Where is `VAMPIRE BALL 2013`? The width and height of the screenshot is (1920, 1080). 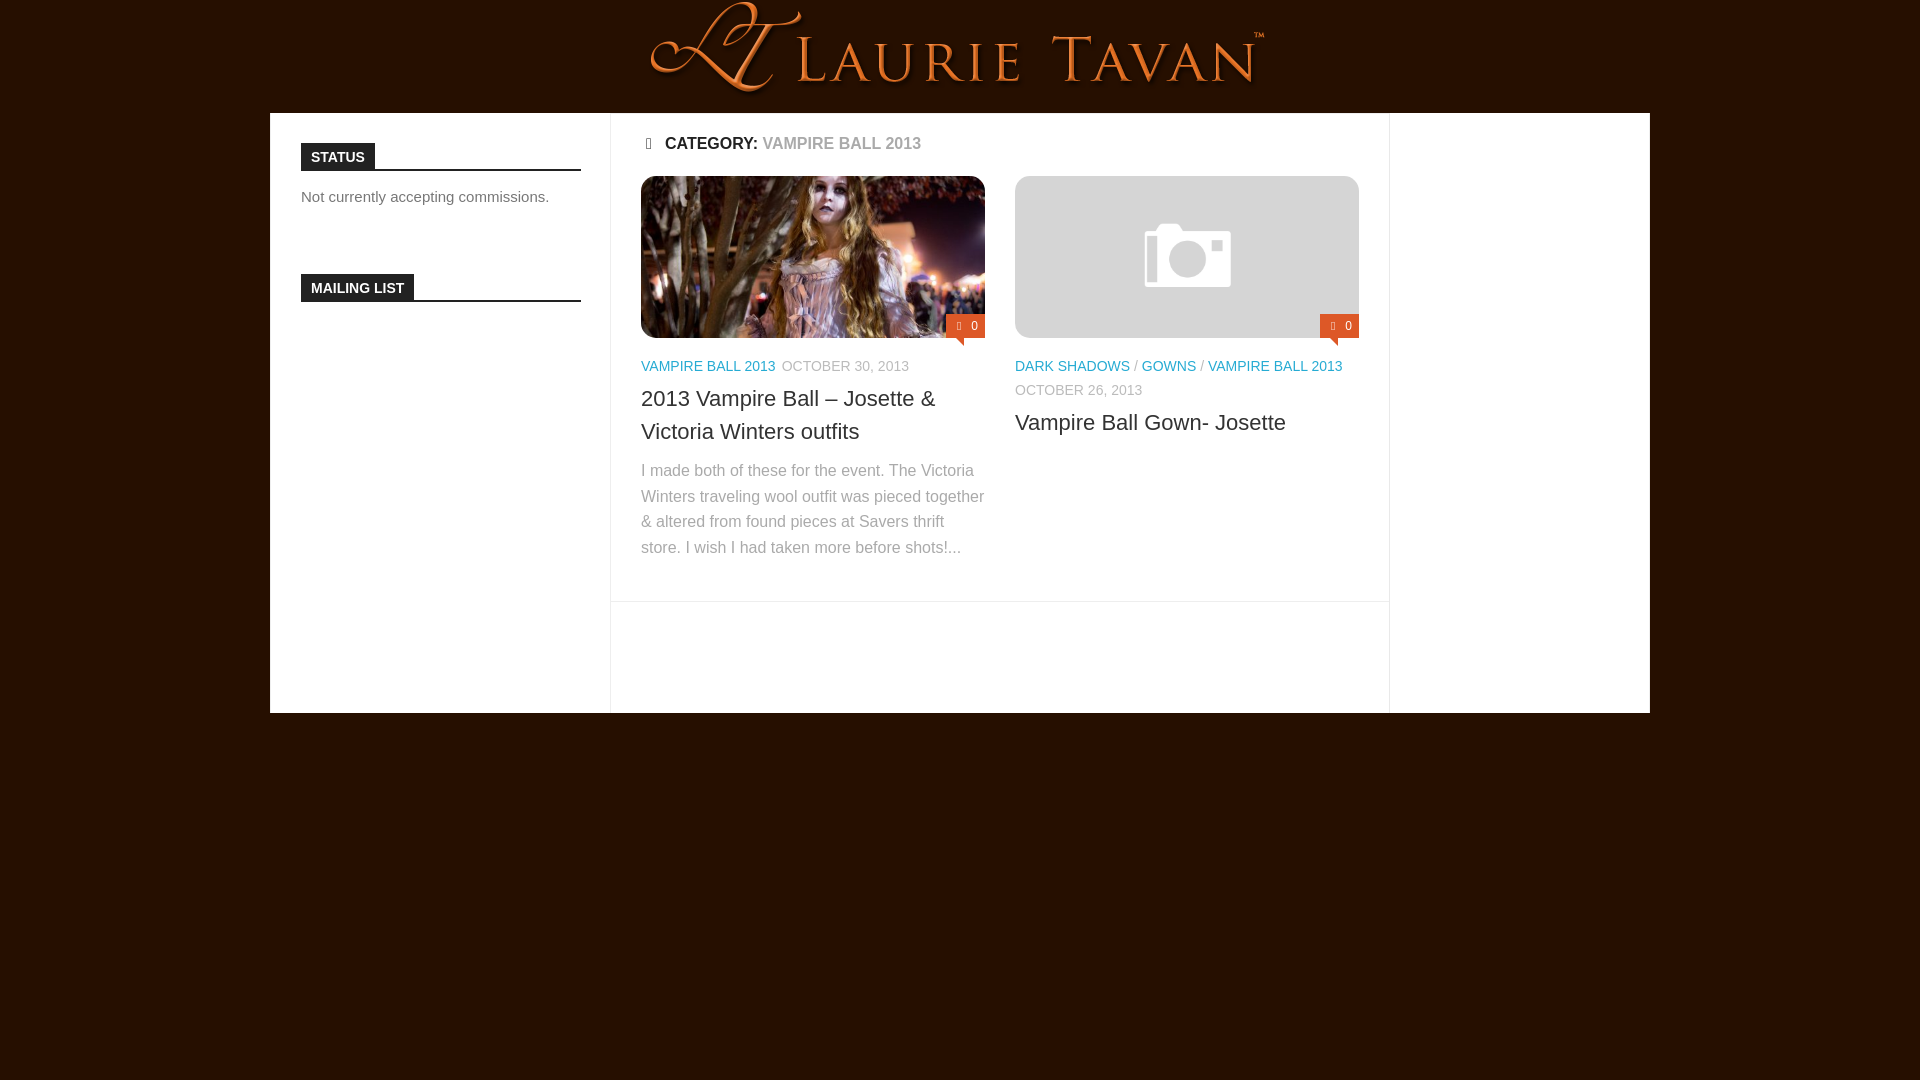
VAMPIRE BALL 2013 is located at coordinates (1274, 365).